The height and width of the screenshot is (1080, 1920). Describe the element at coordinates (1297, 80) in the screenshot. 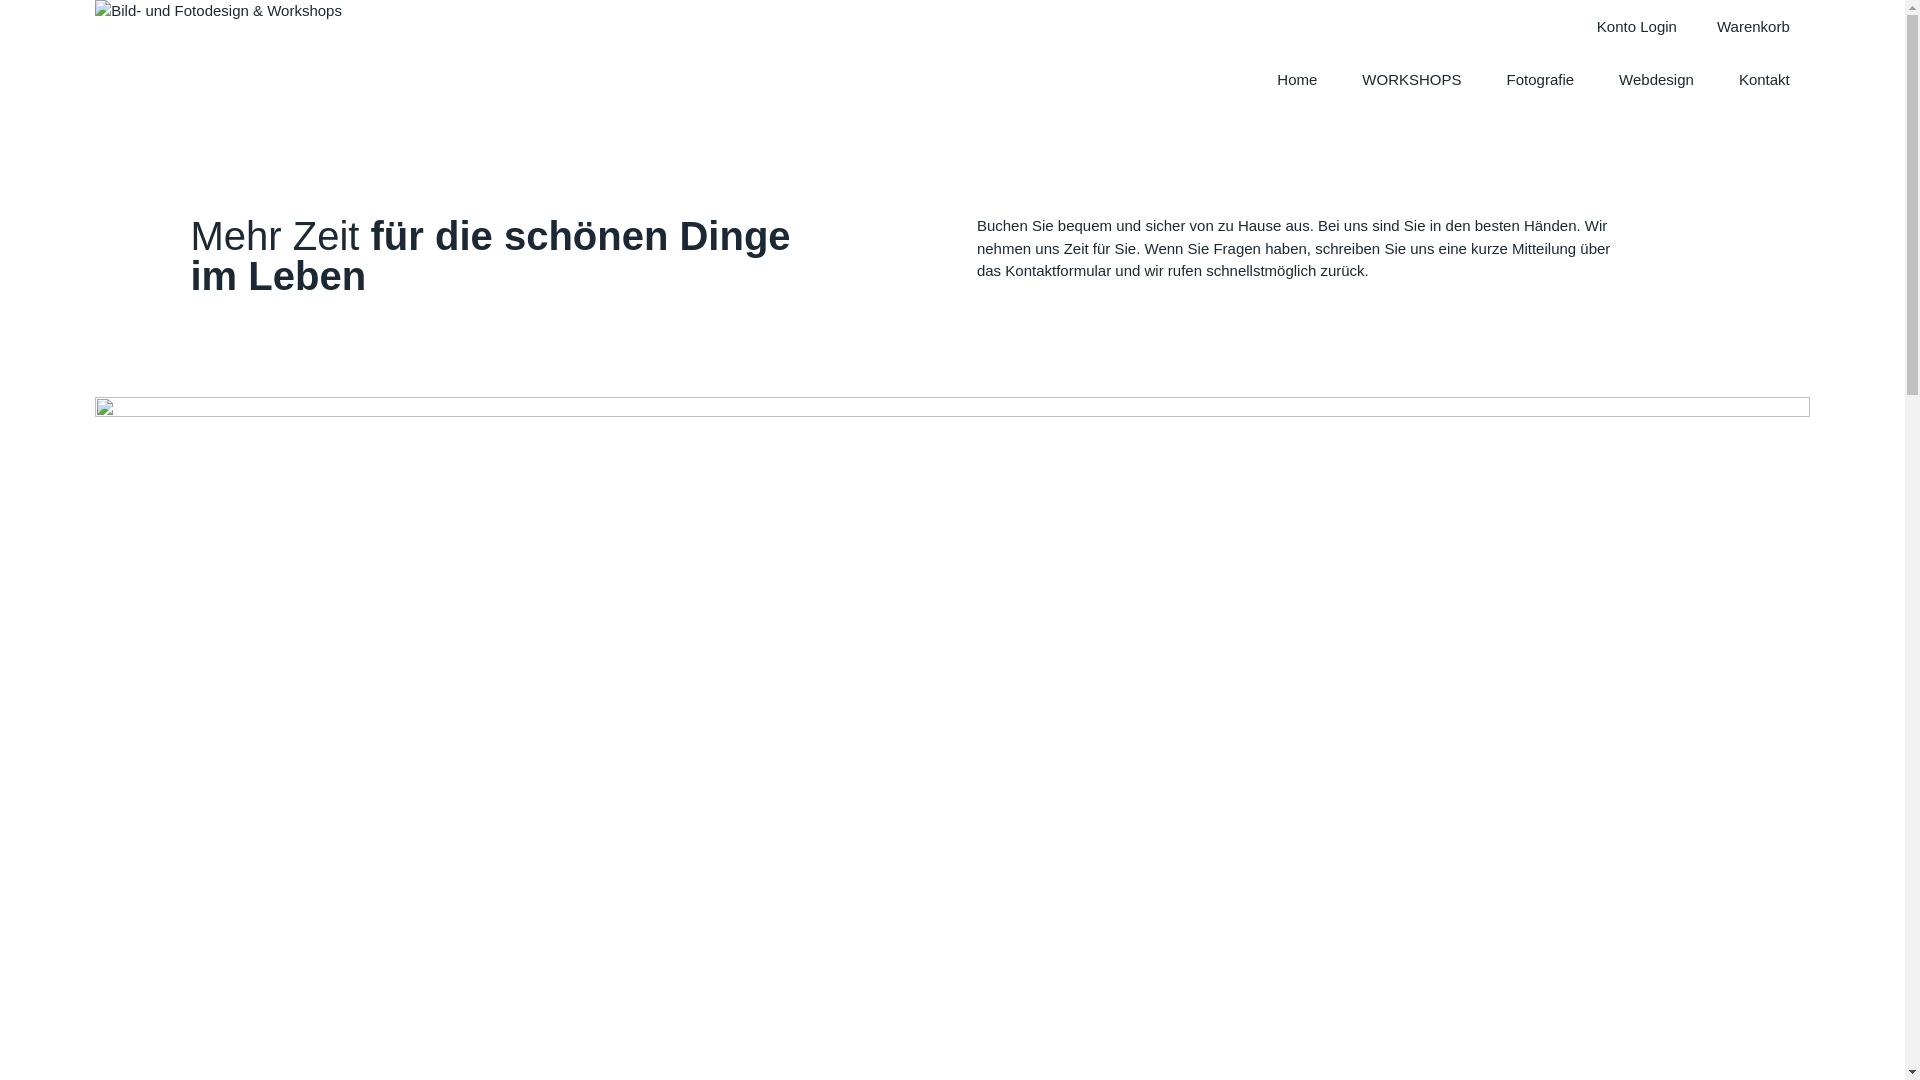

I see `Home` at that location.